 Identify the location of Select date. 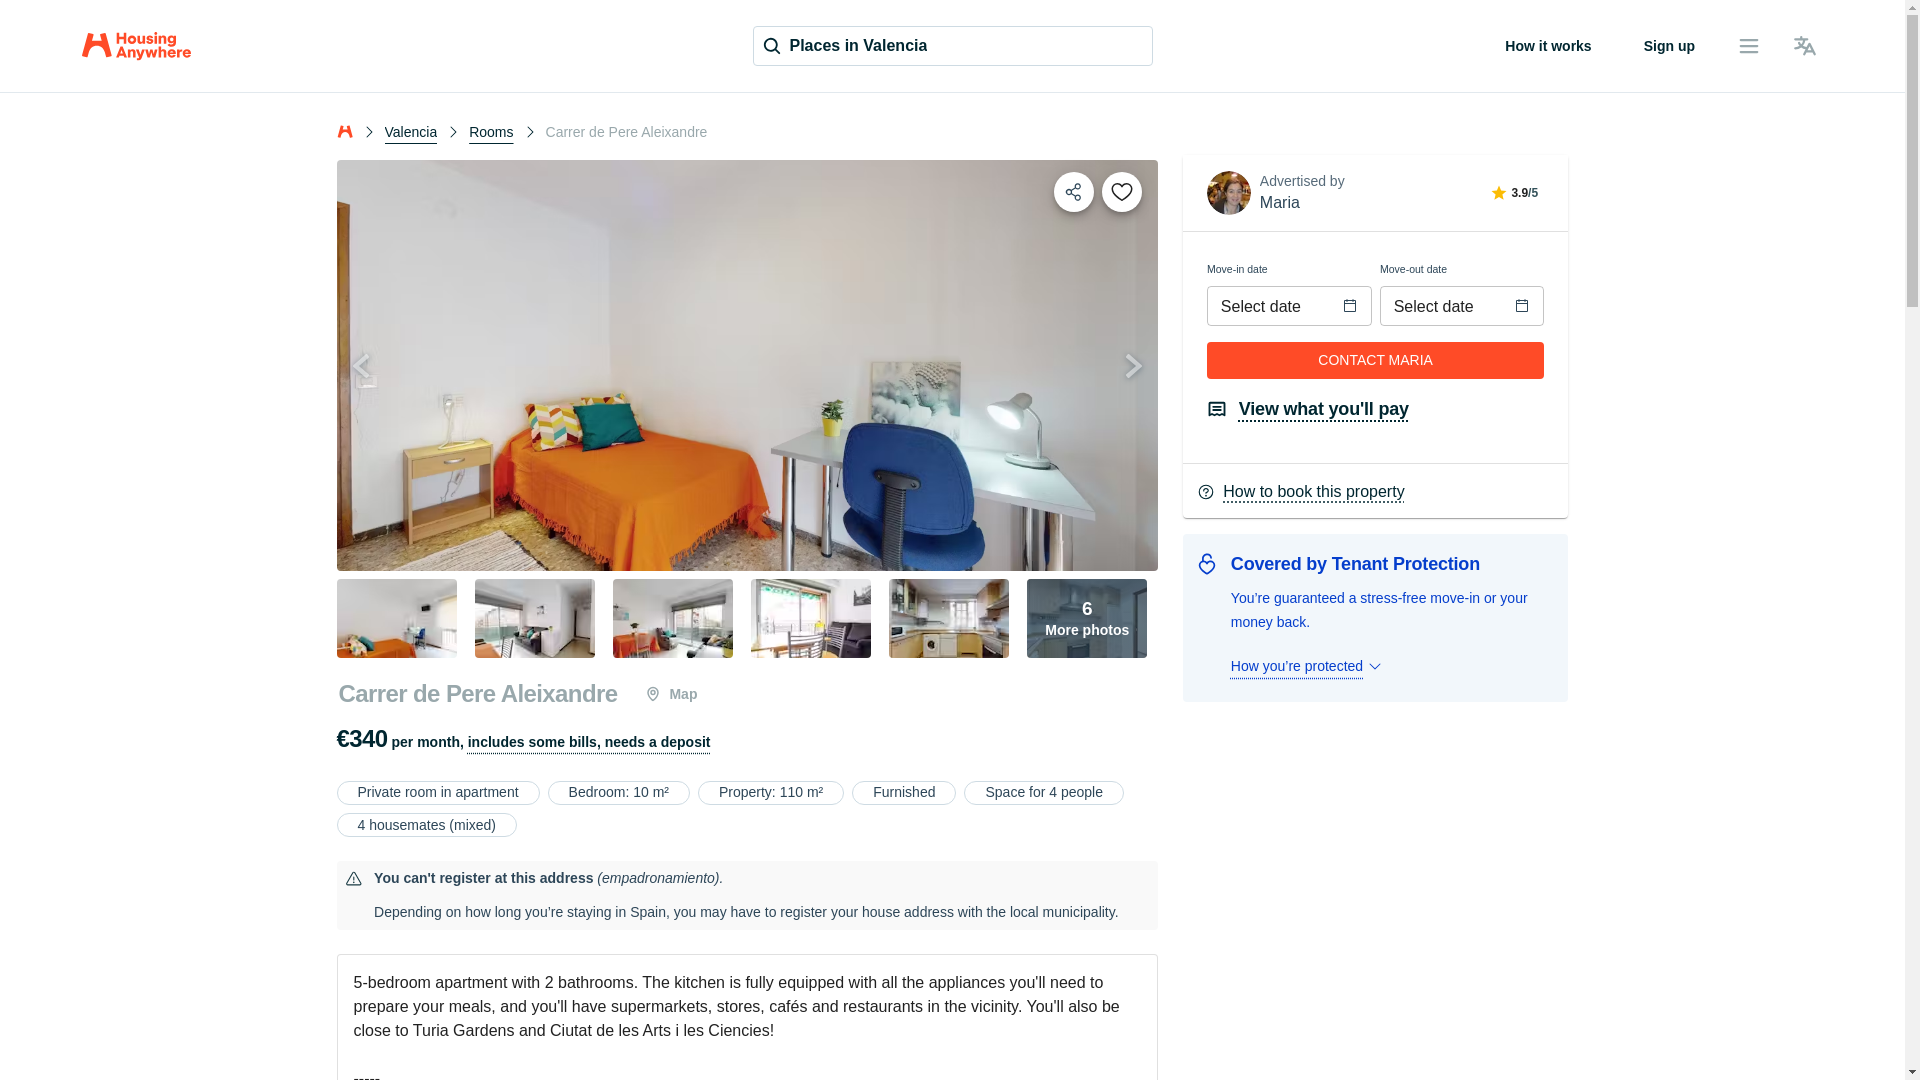
(1444, 306).